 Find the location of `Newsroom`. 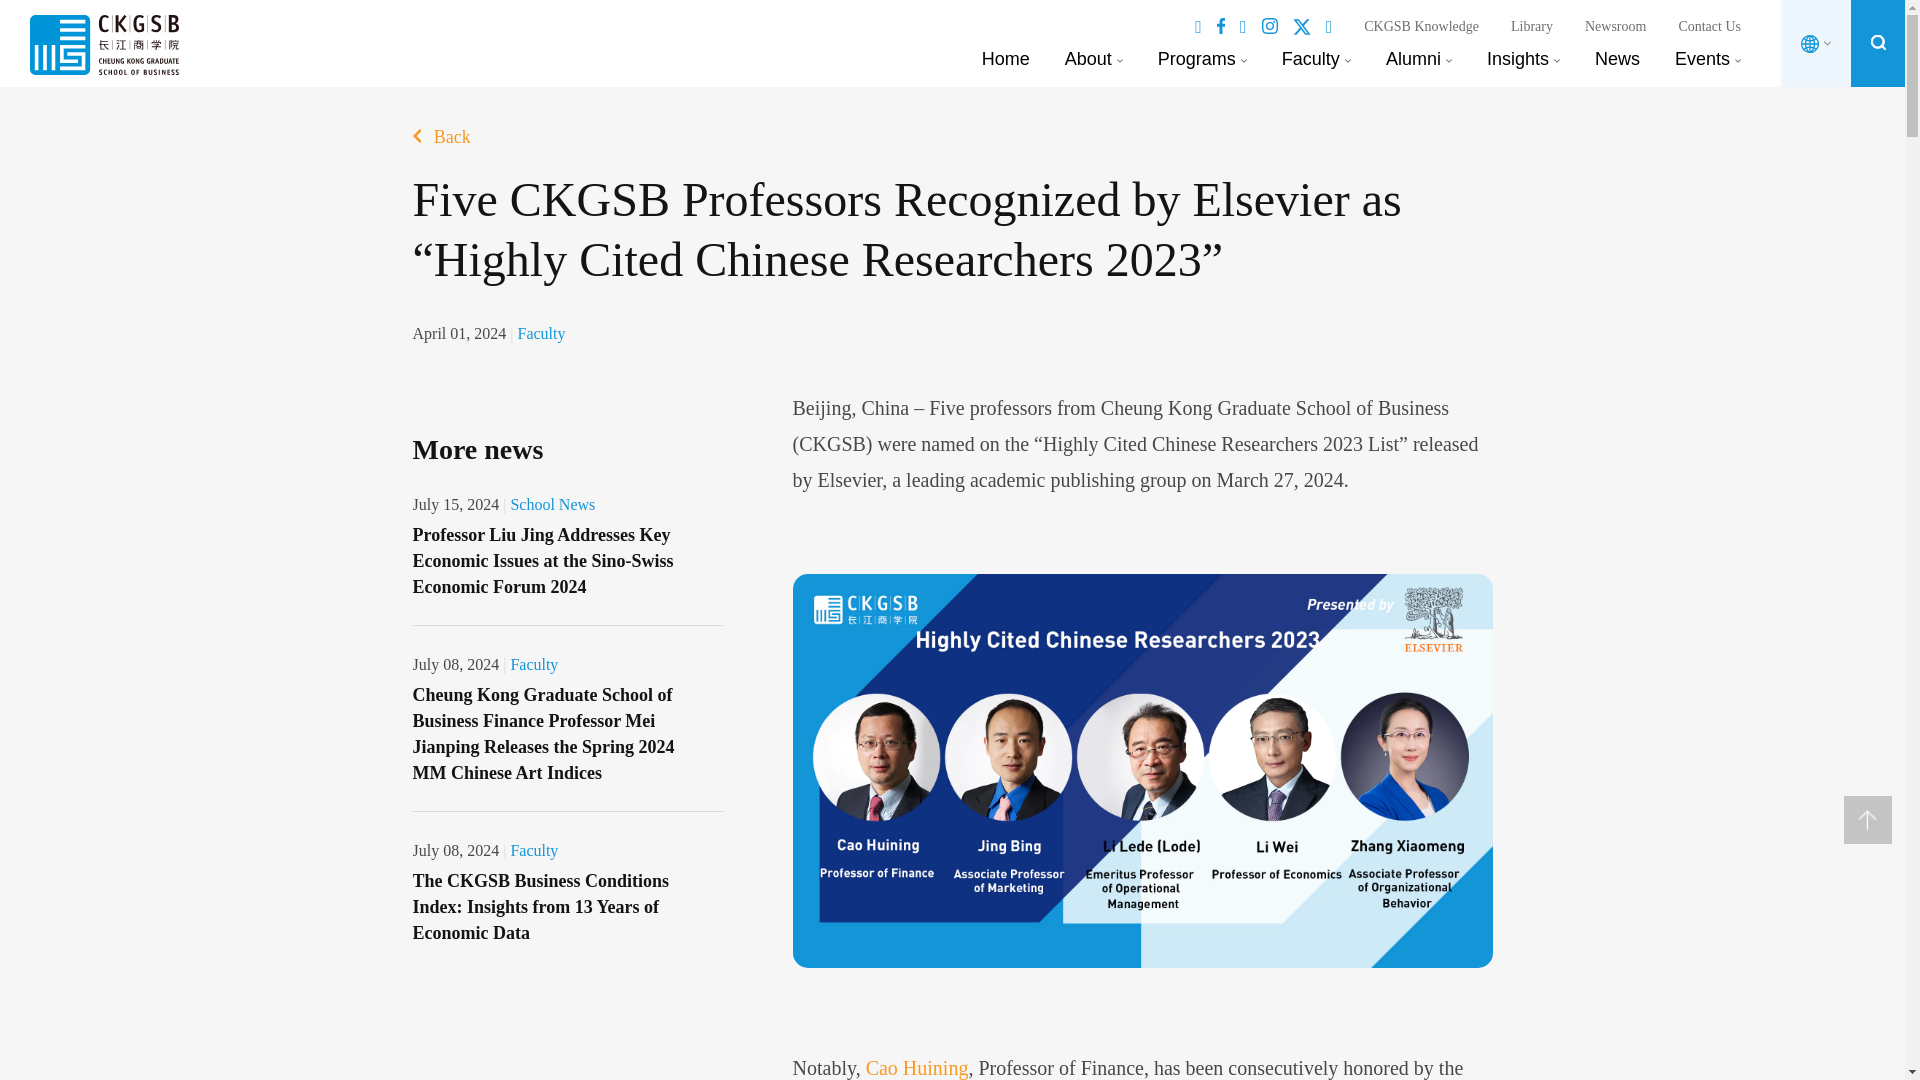

Newsroom is located at coordinates (1615, 26).